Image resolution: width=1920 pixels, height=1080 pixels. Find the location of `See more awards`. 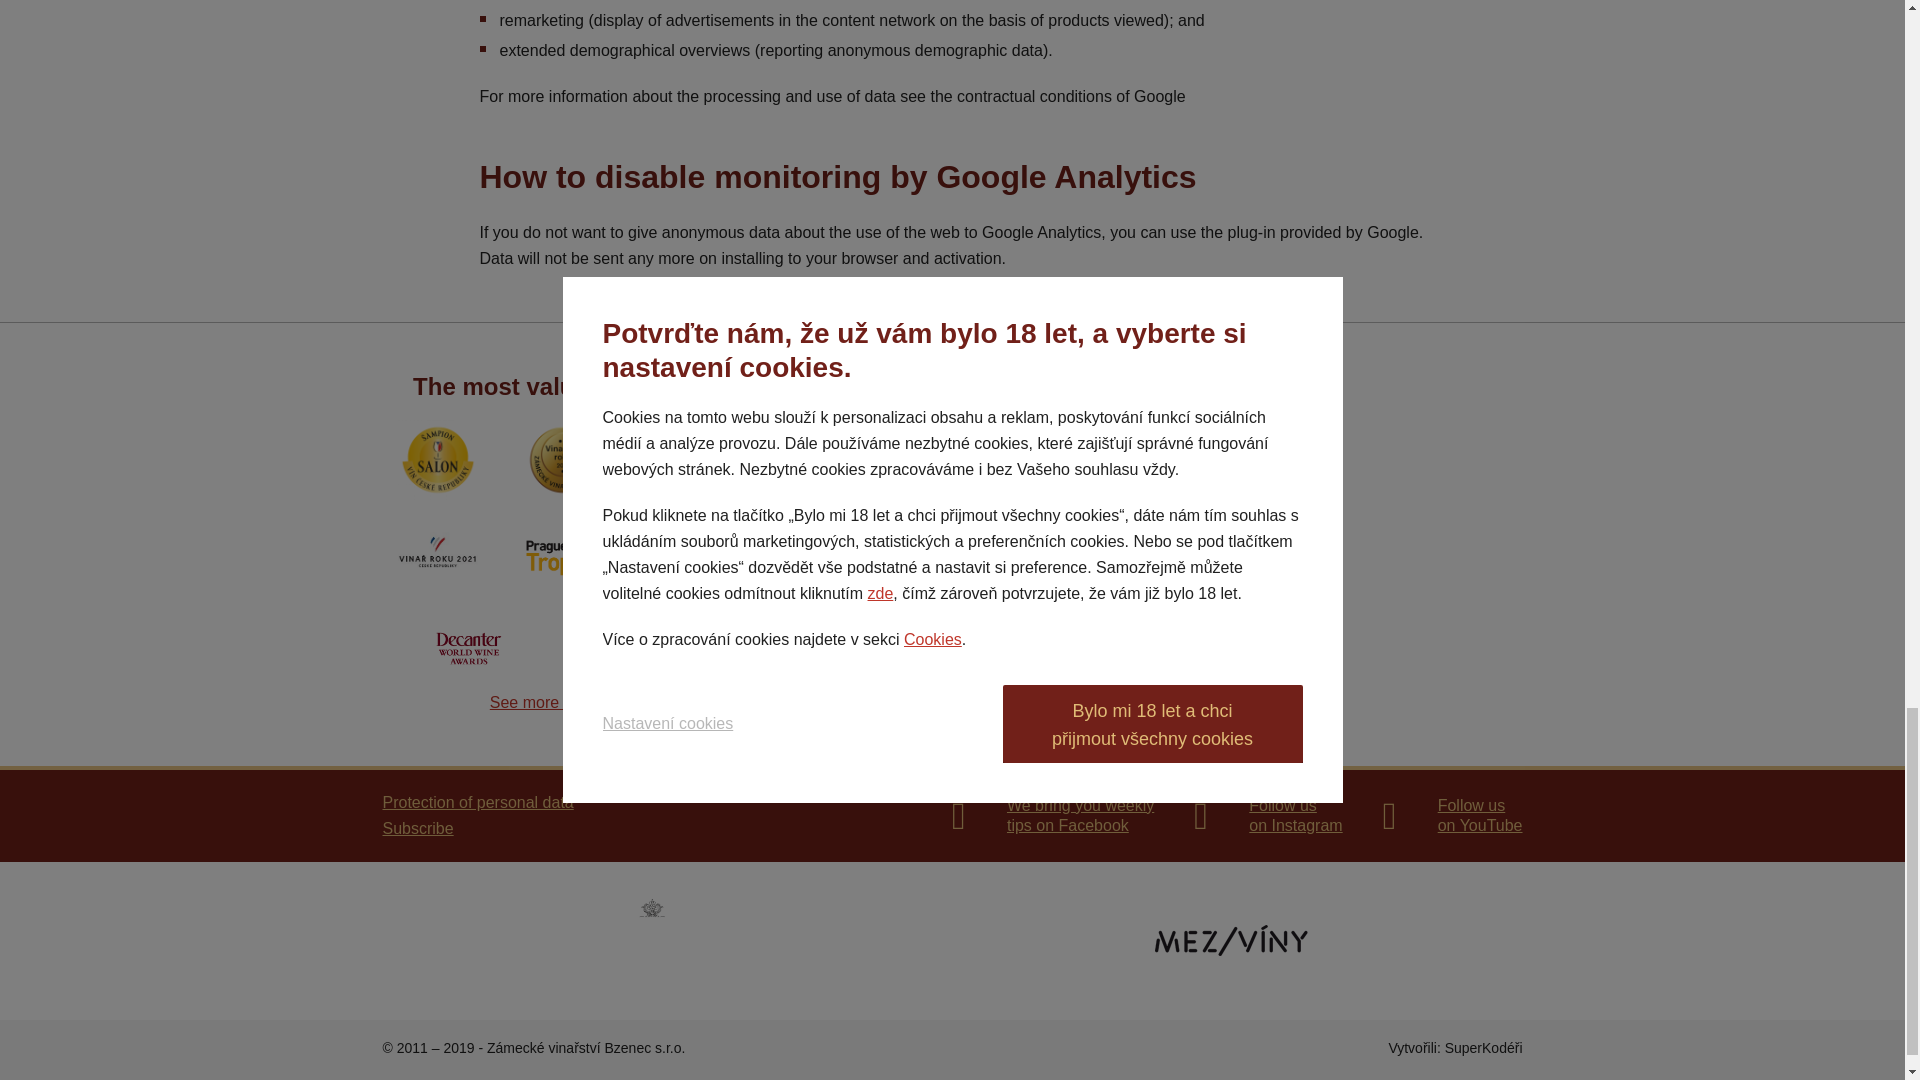

See more awards is located at coordinates (1268, 815).